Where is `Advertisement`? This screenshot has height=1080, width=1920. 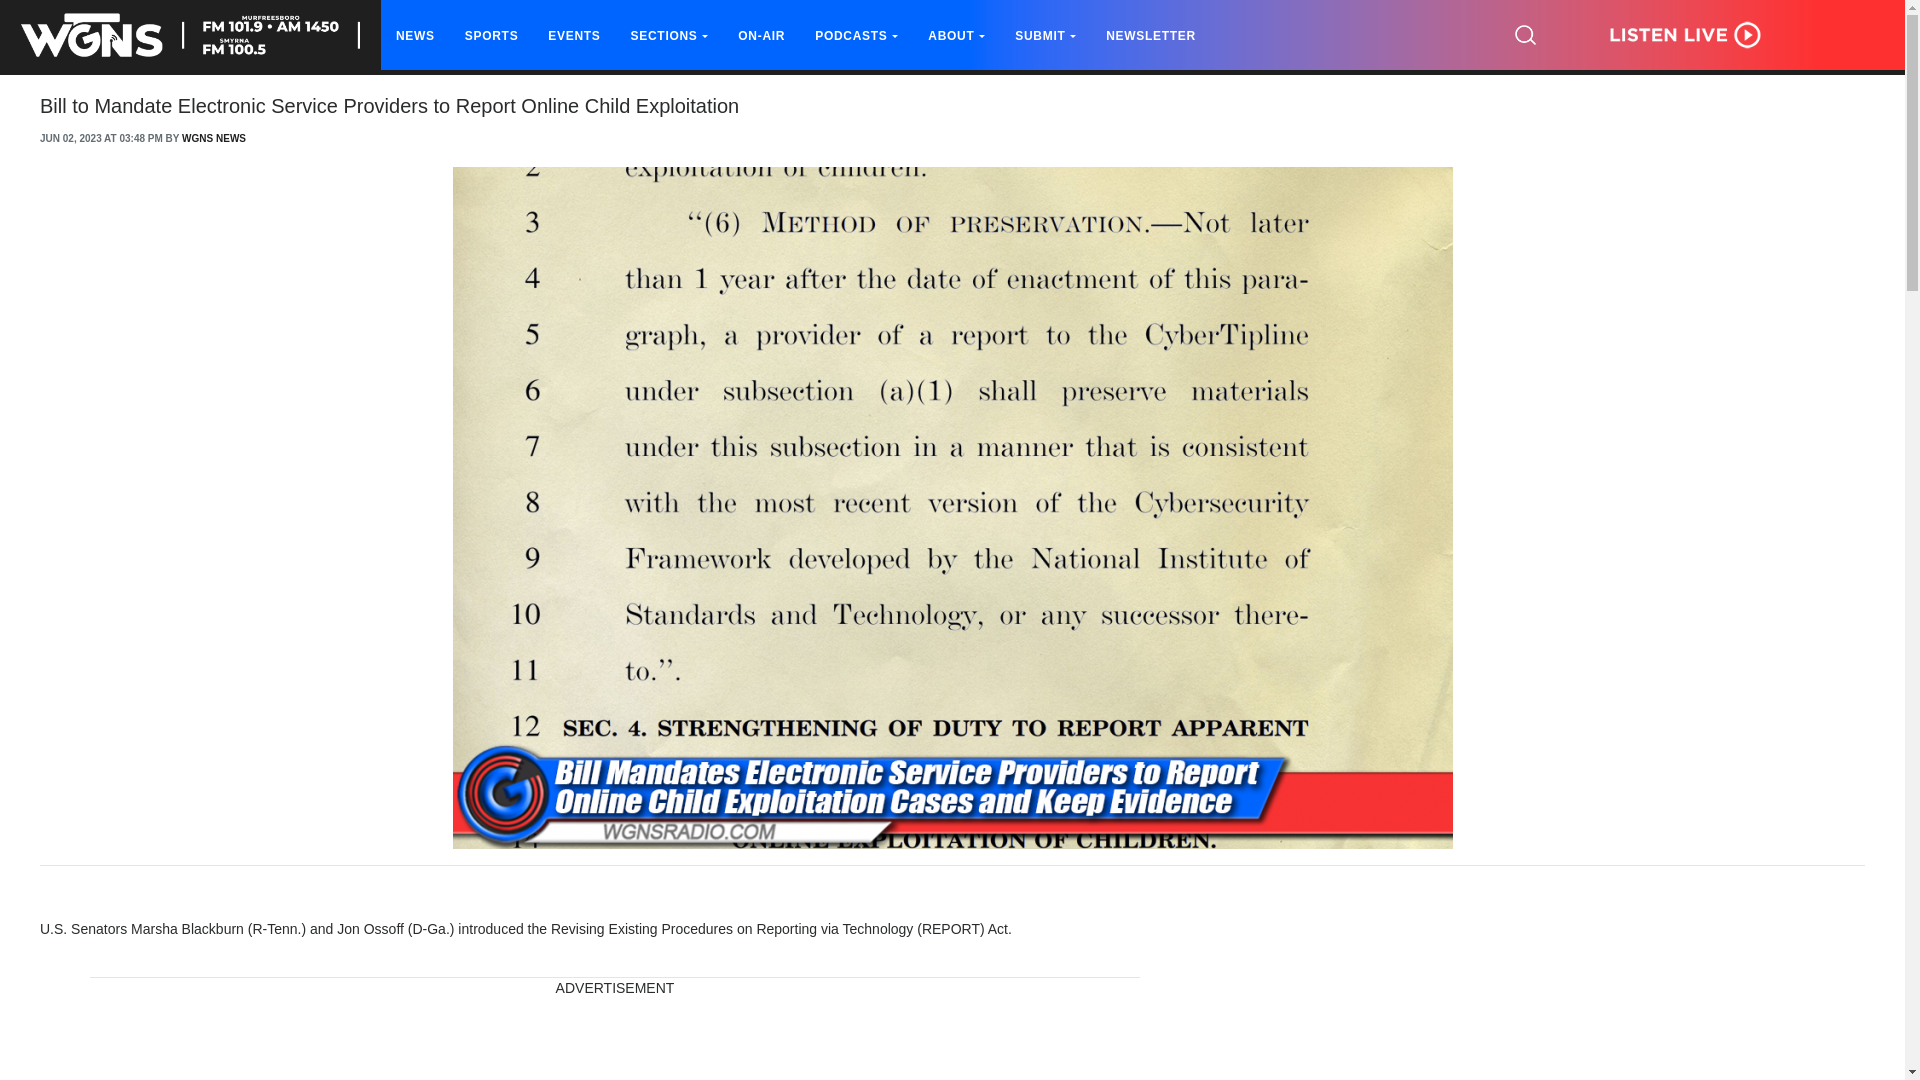 Advertisement is located at coordinates (615, 1040).